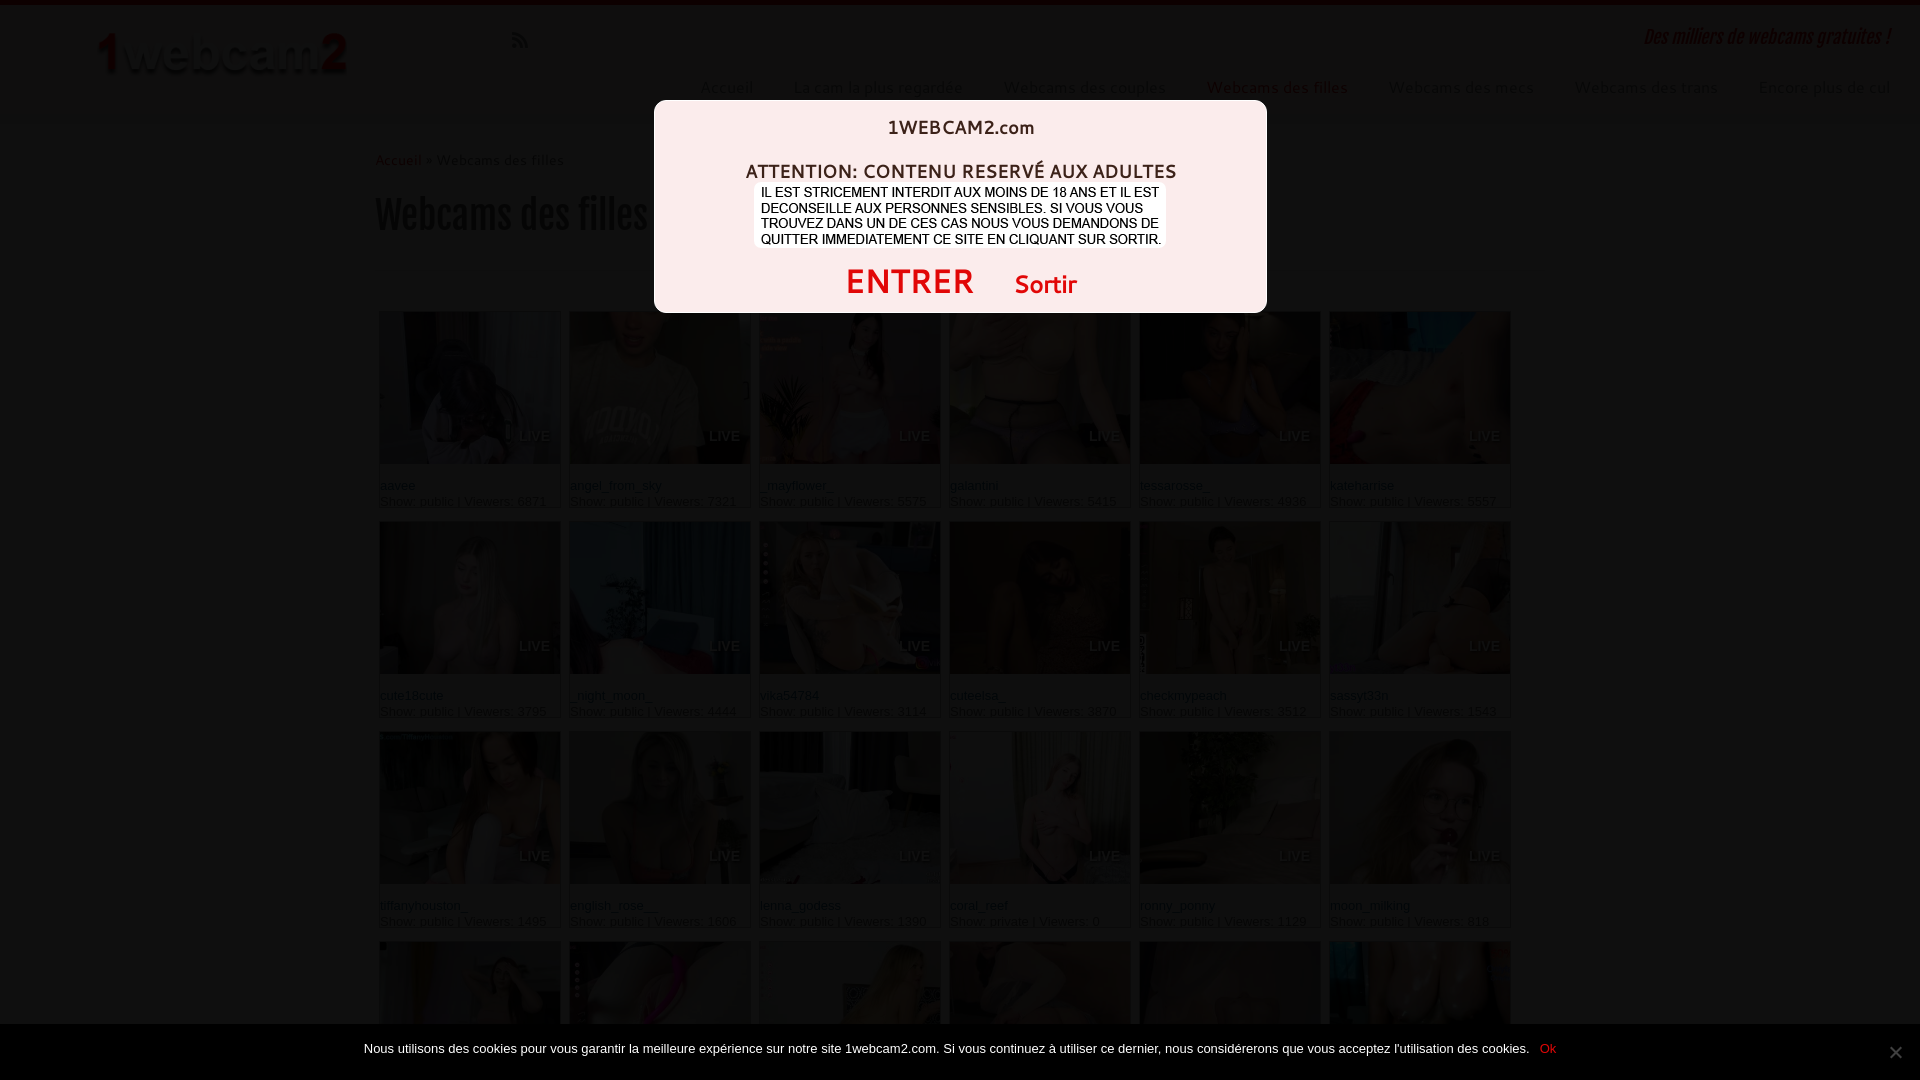  What do you see at coordinates (1178, 906) in the screenshot?
I see `ronny_ponny` at bounding box center [1178, 906].